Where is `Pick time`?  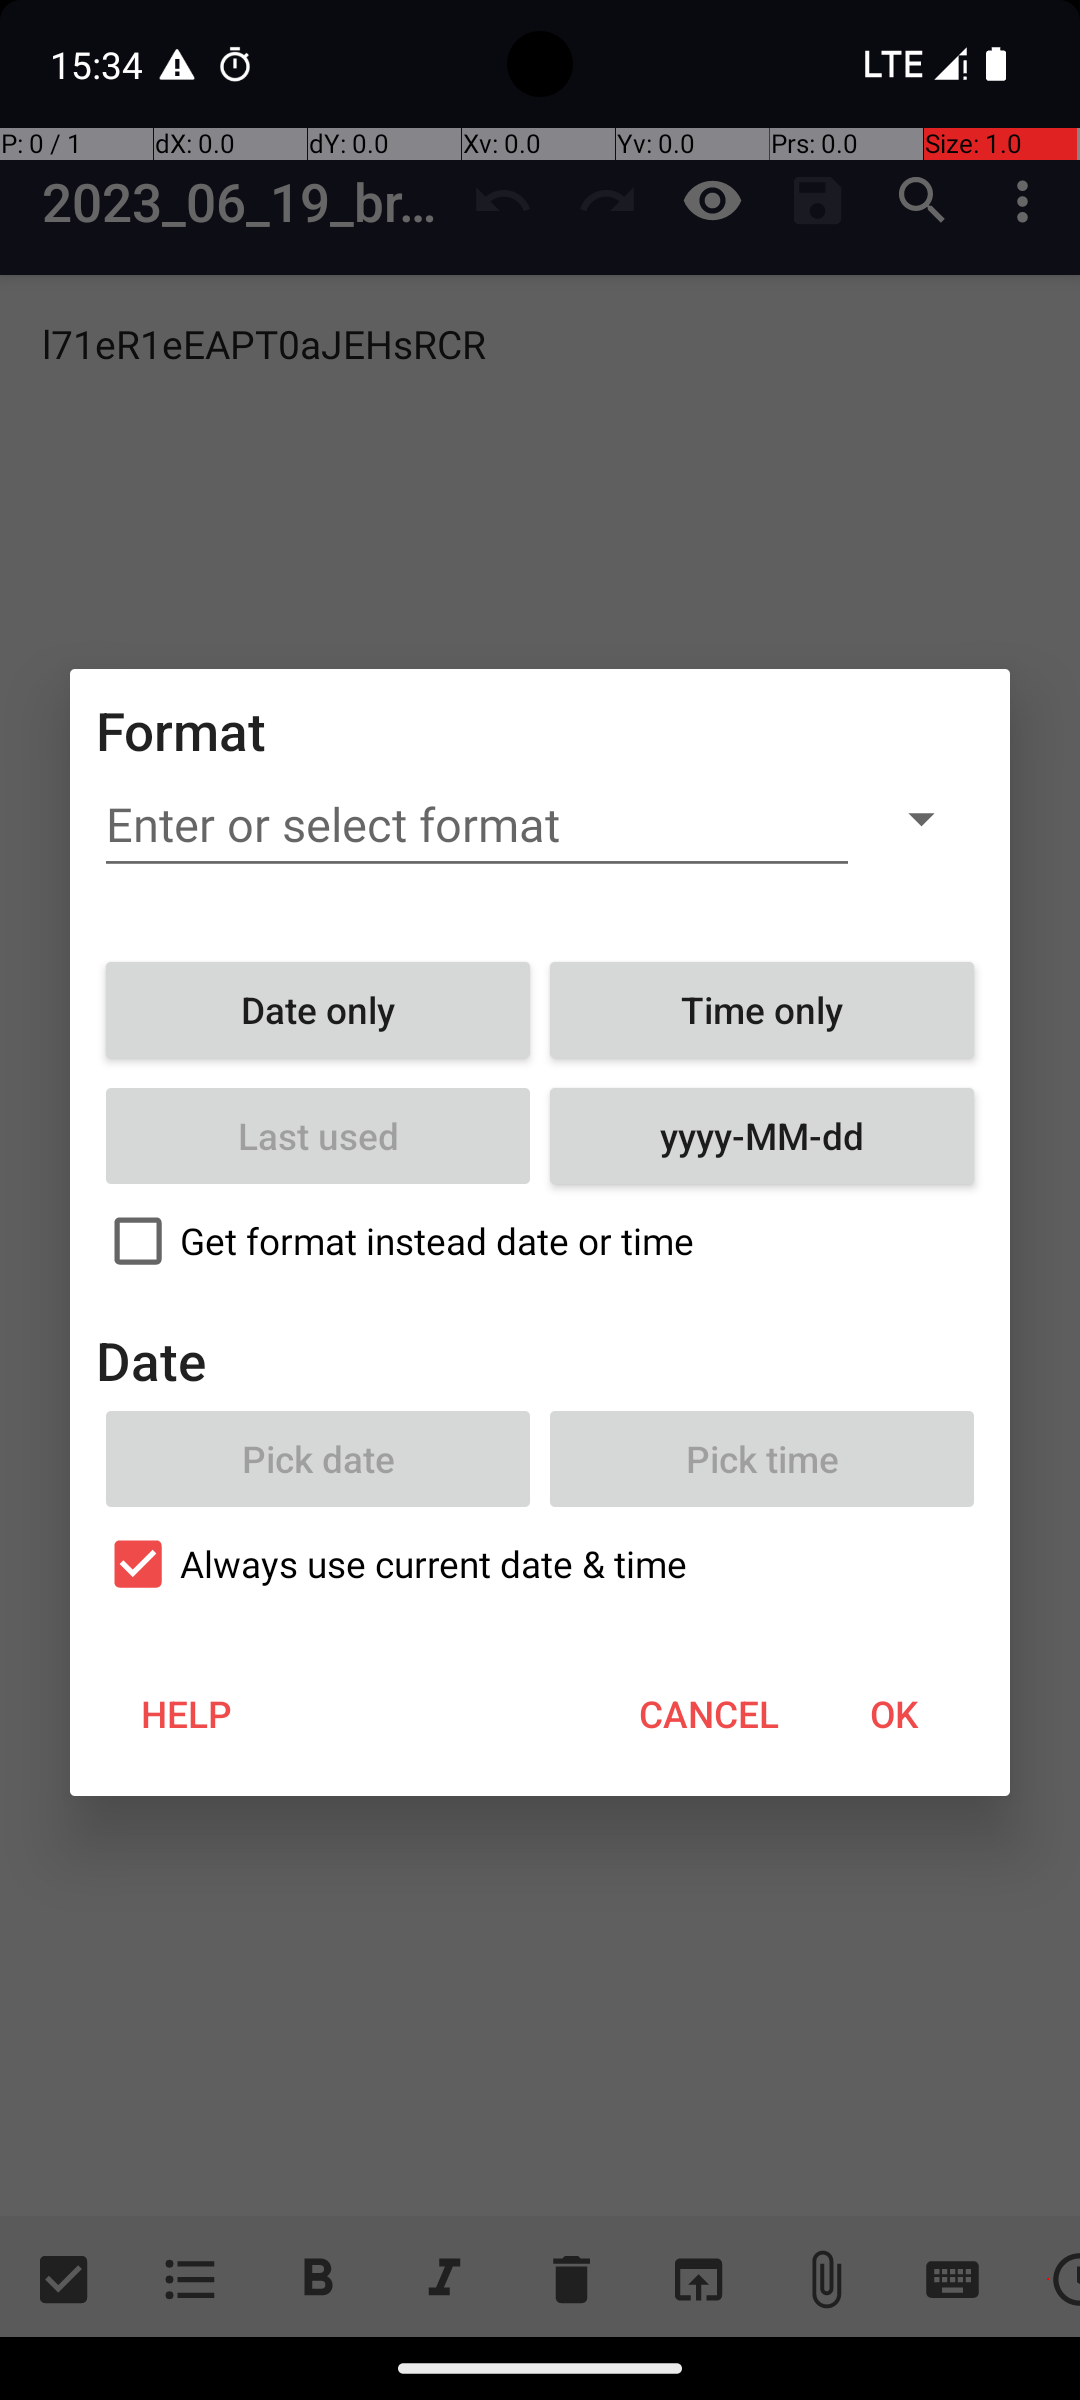 Pick time is located at coordinates (762, 1459).